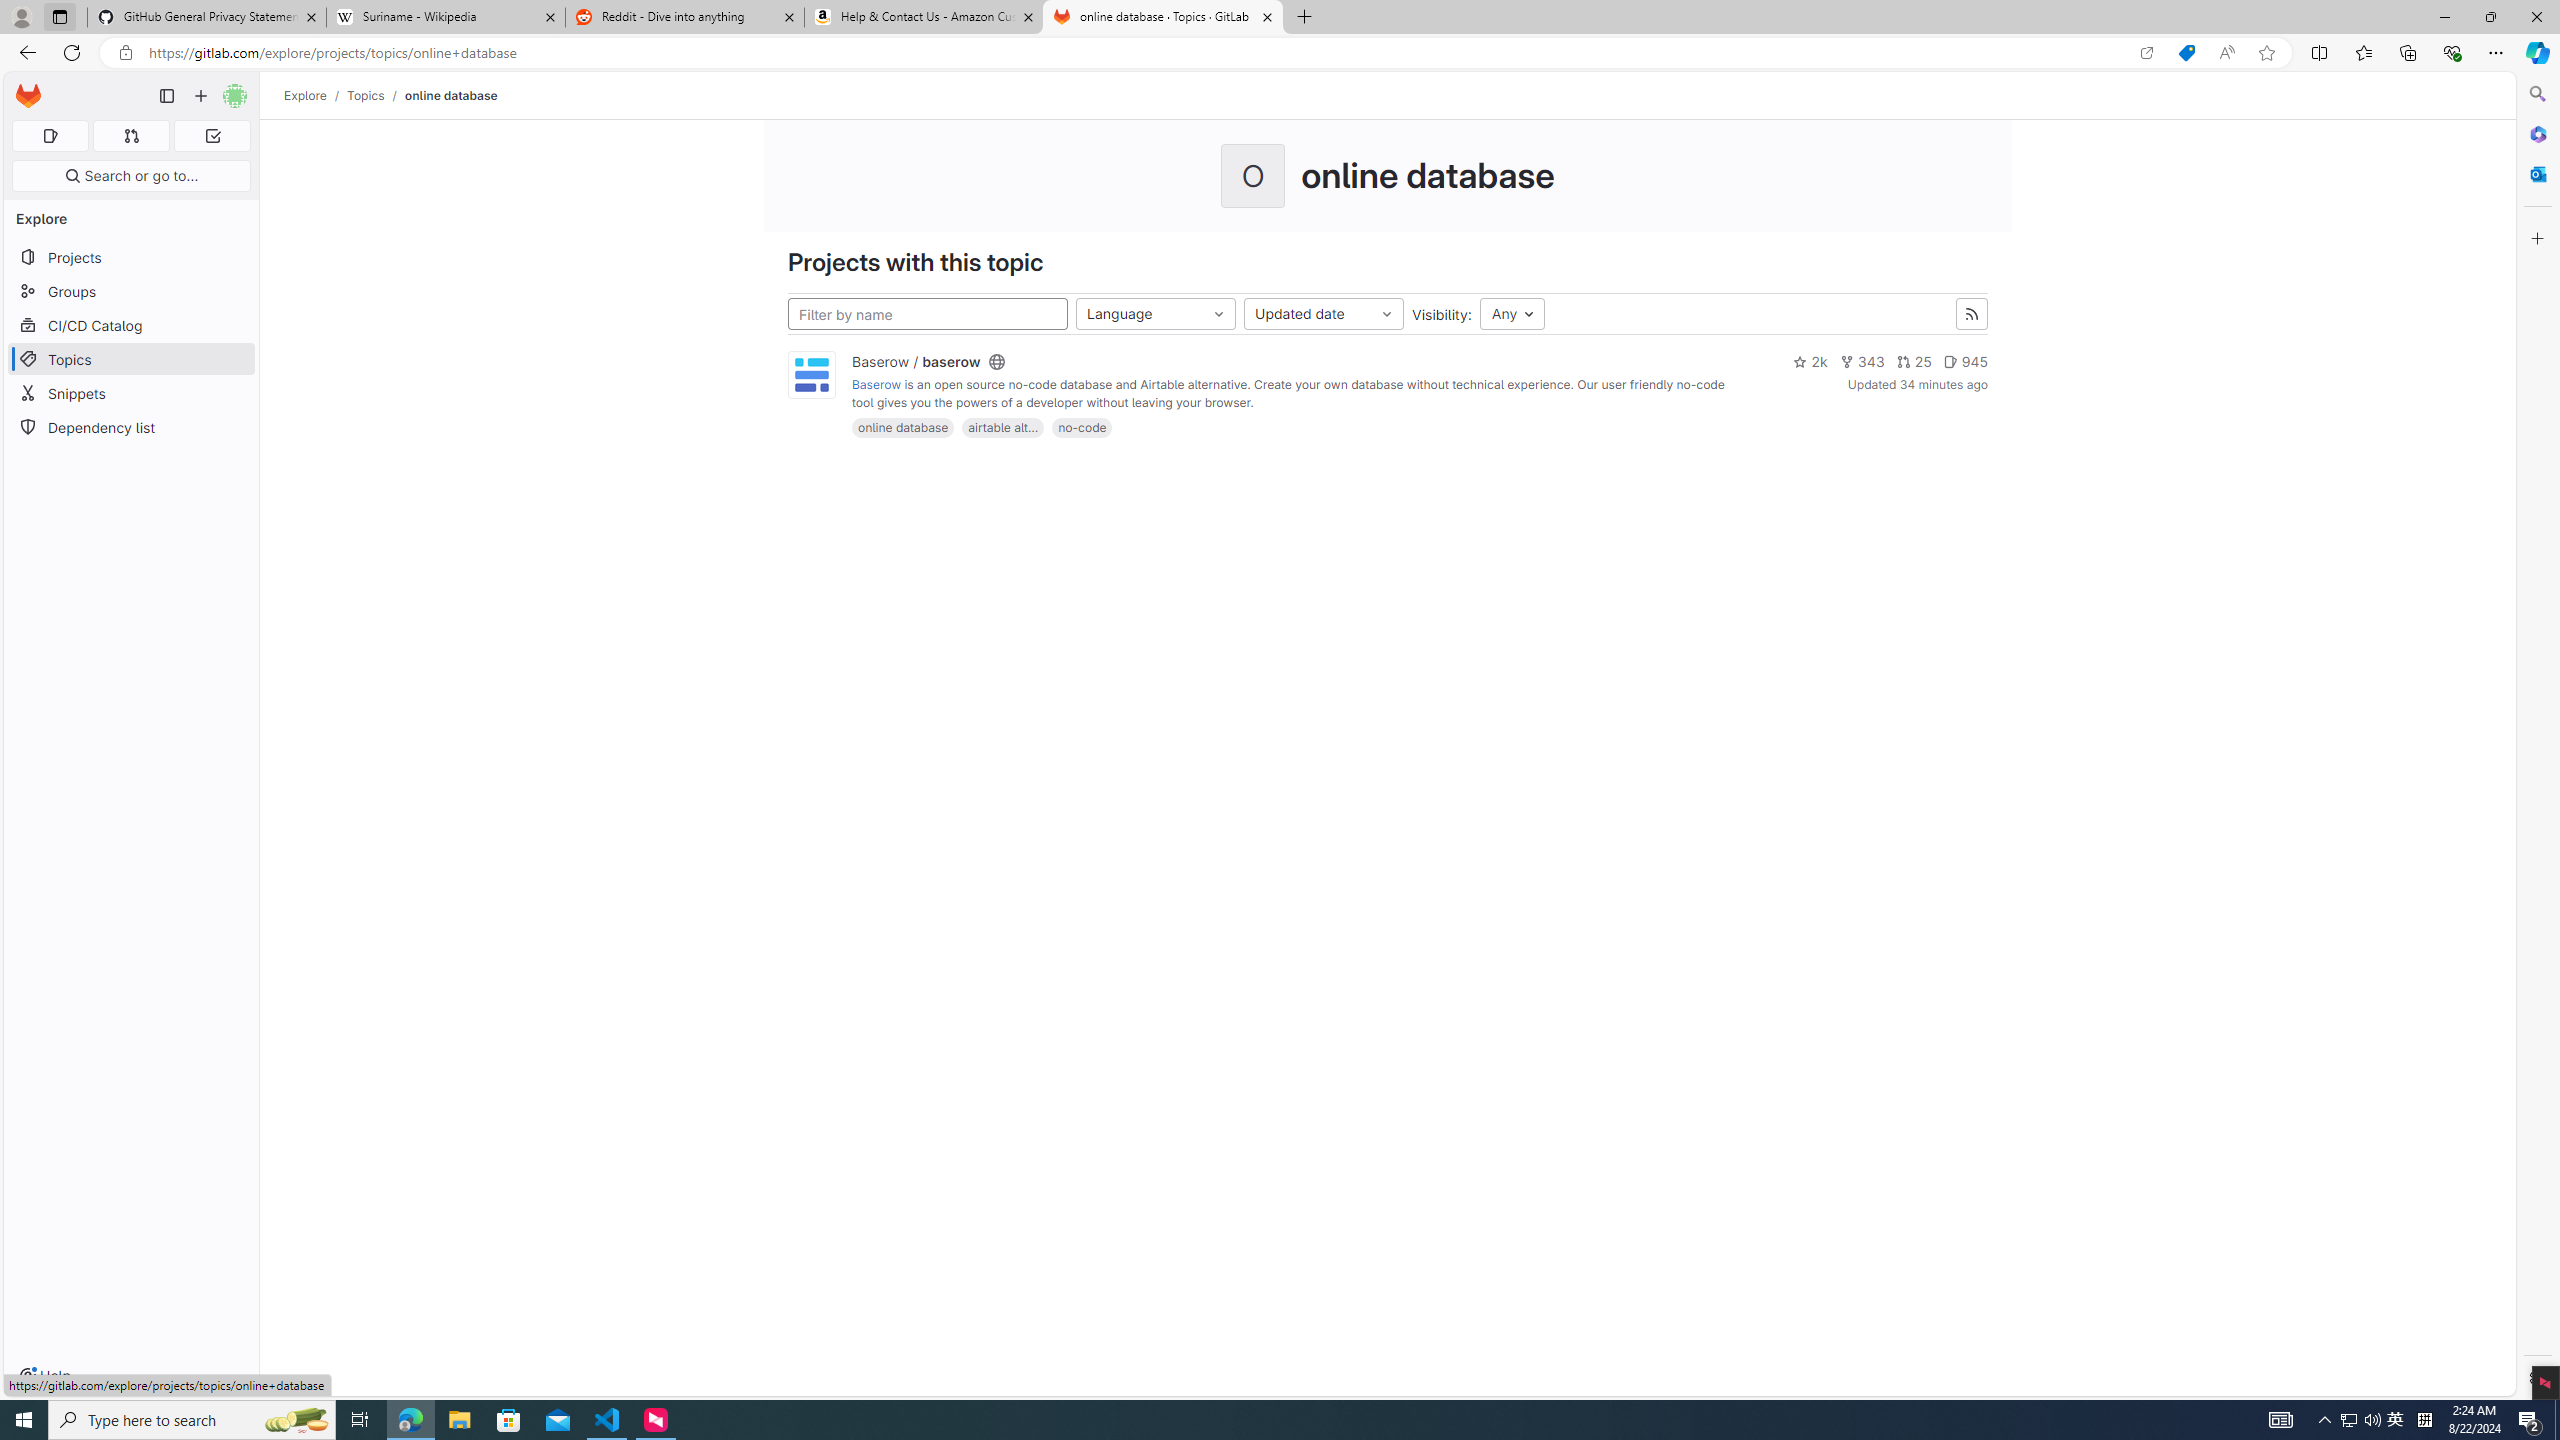  I want to click on Reddit - Dive into anything, so click(686, 17).